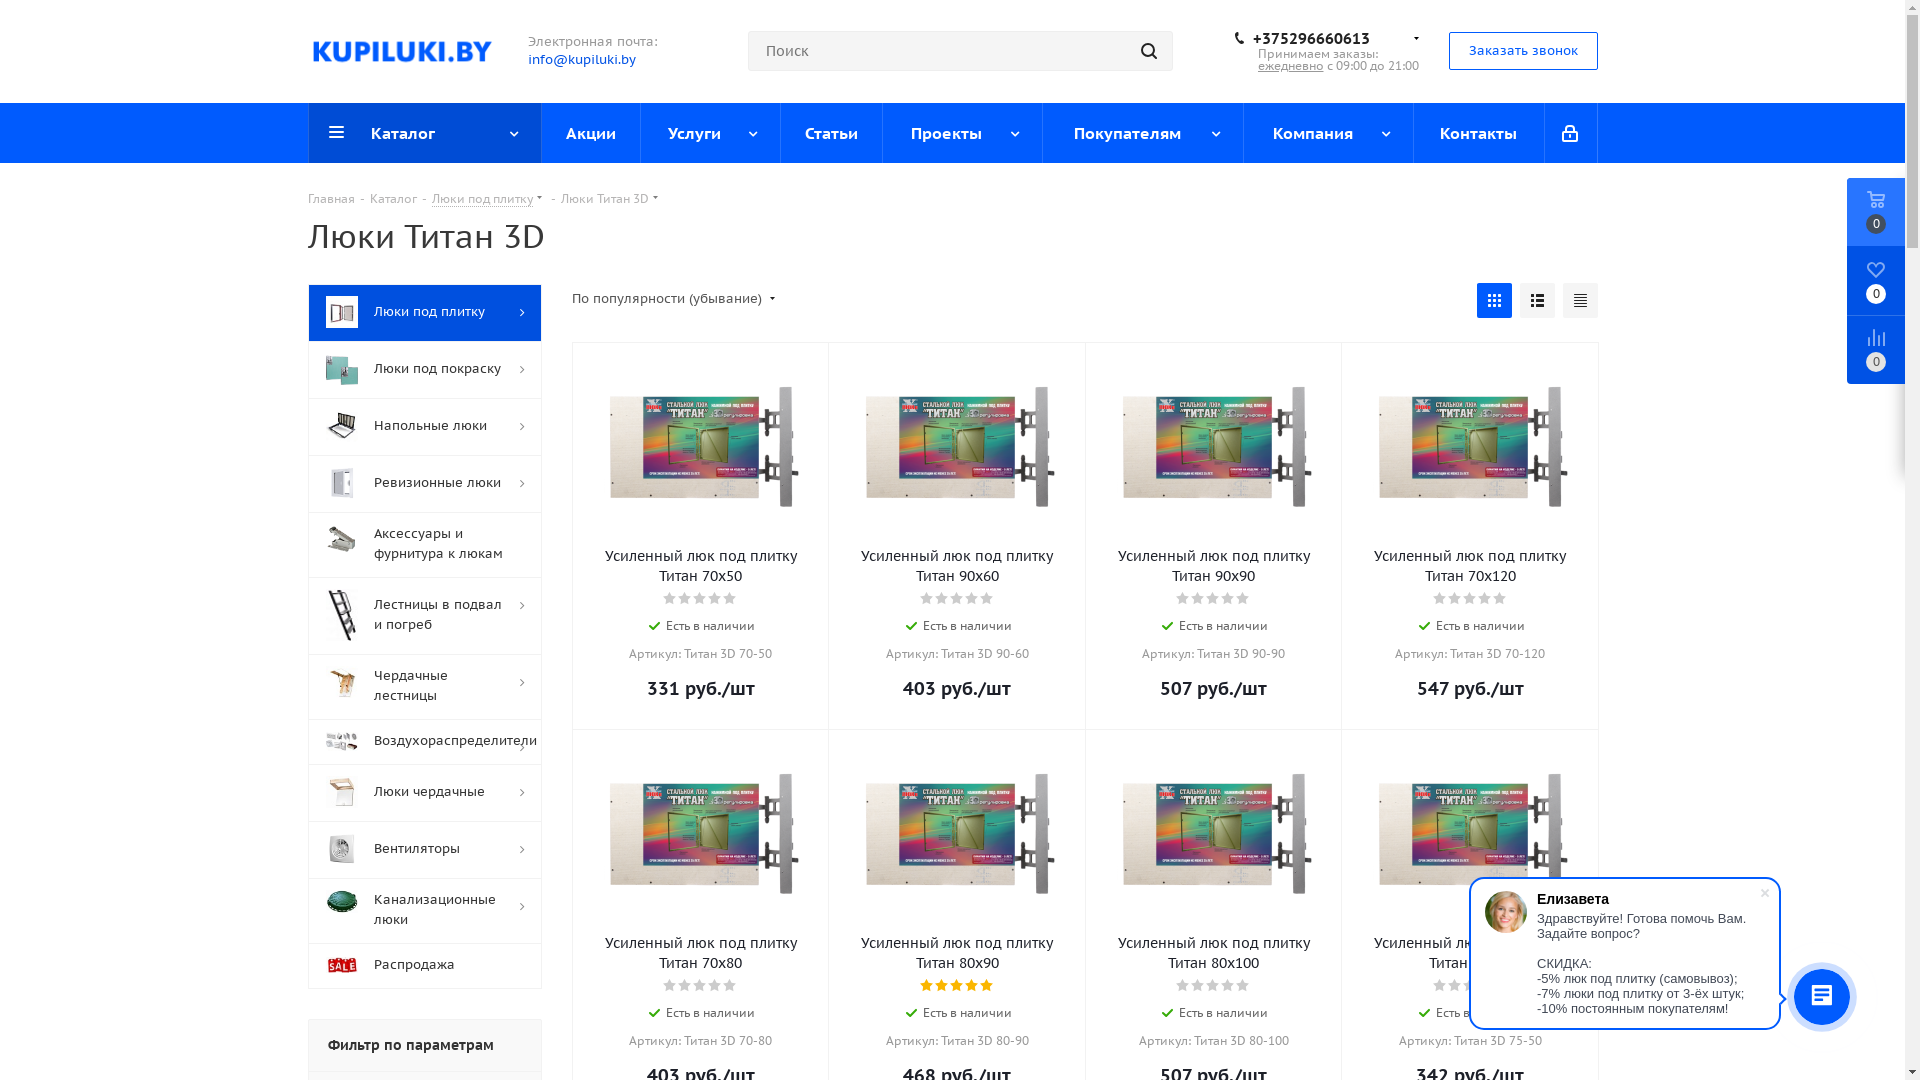  I want to click on 5, so click(1244, 986).